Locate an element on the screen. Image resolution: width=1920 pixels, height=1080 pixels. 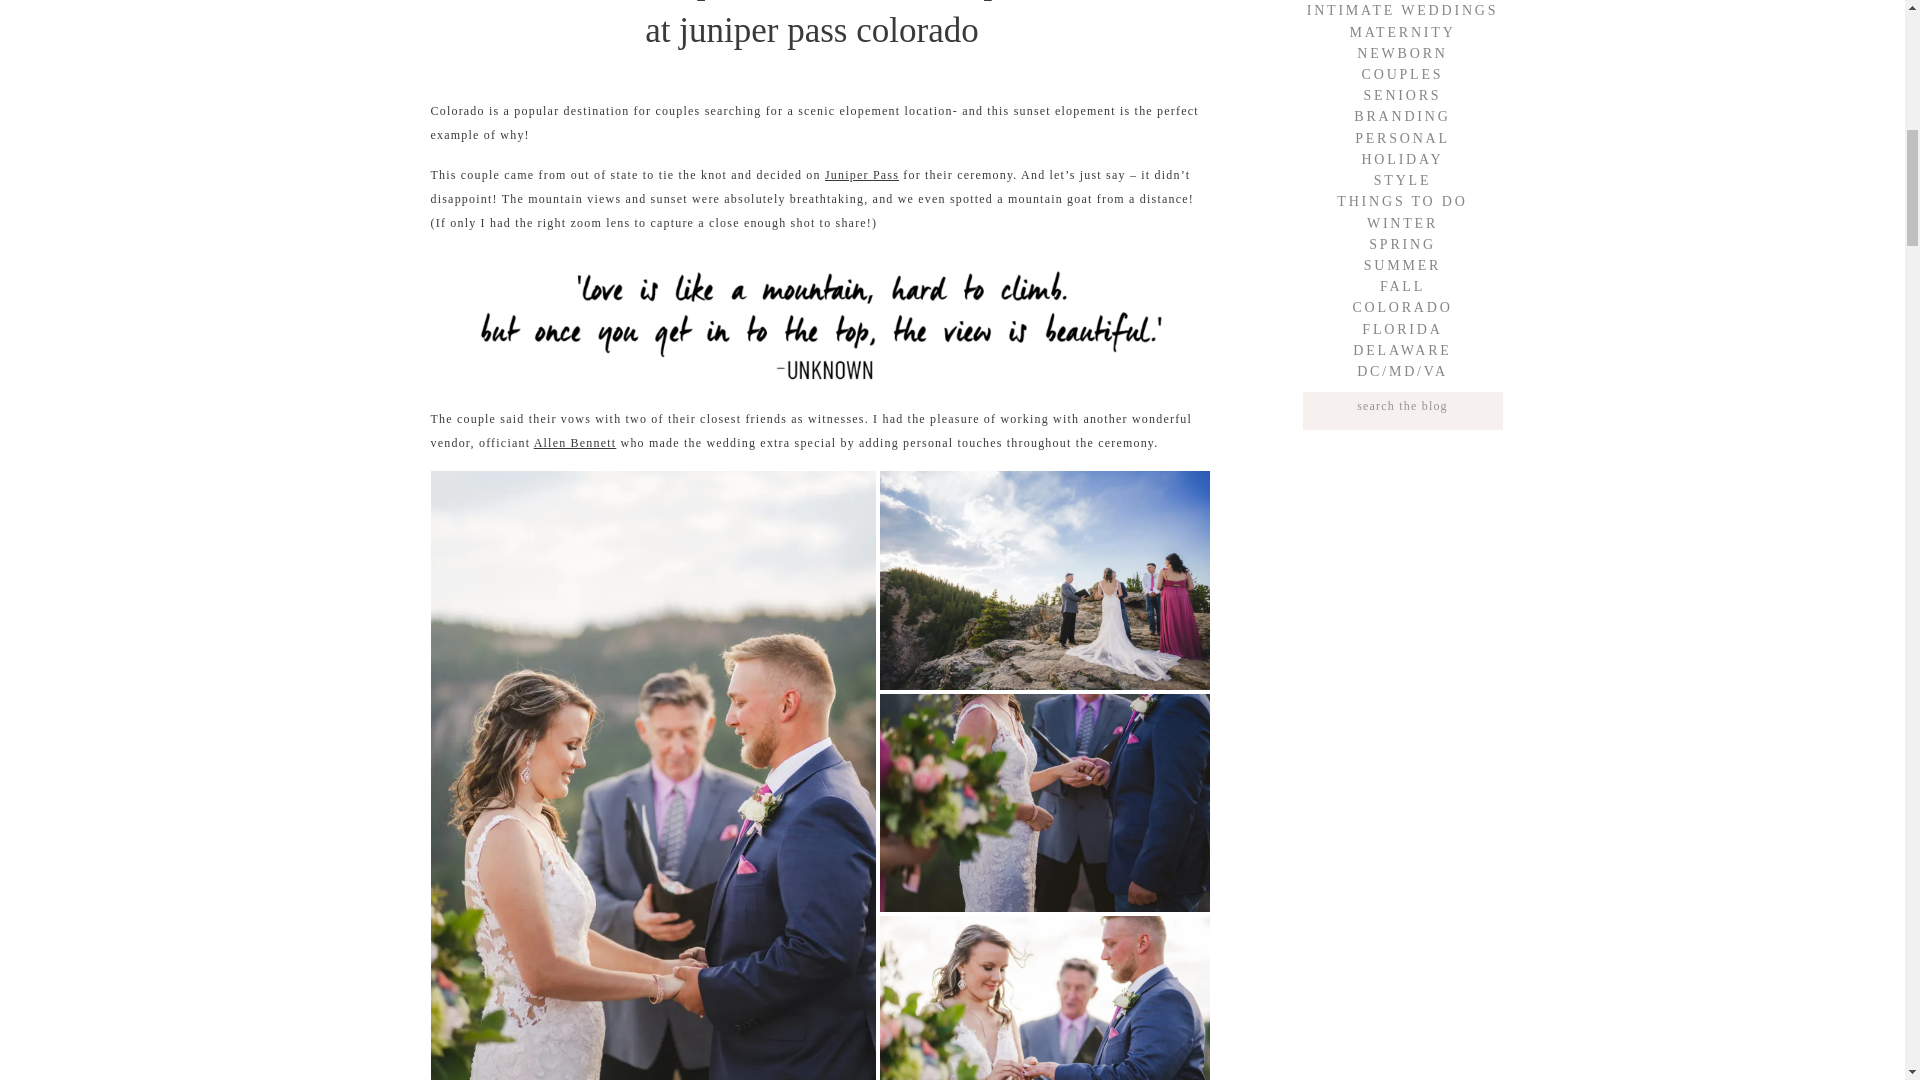
COLORADO is located at coordinates (1401, 307).